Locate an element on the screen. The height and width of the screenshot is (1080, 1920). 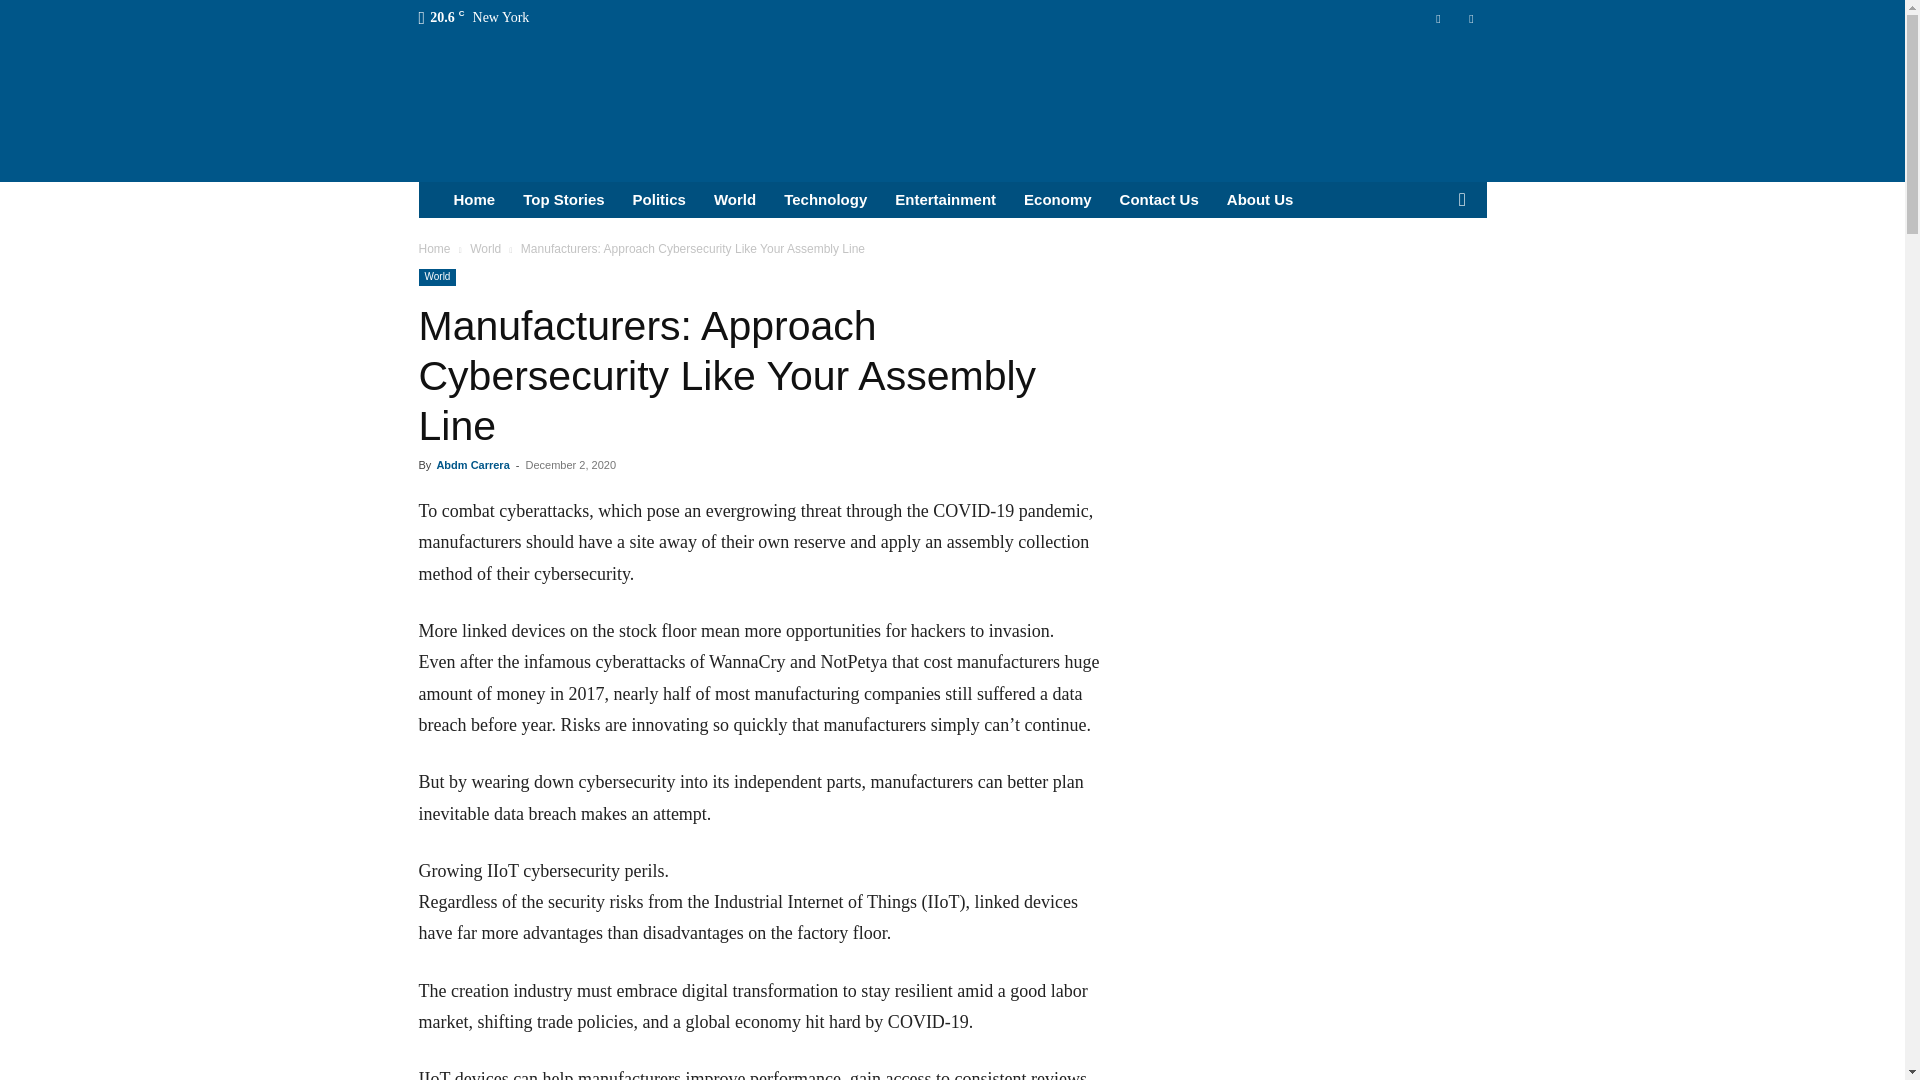
Economy is located at coordinates (1057, 200).